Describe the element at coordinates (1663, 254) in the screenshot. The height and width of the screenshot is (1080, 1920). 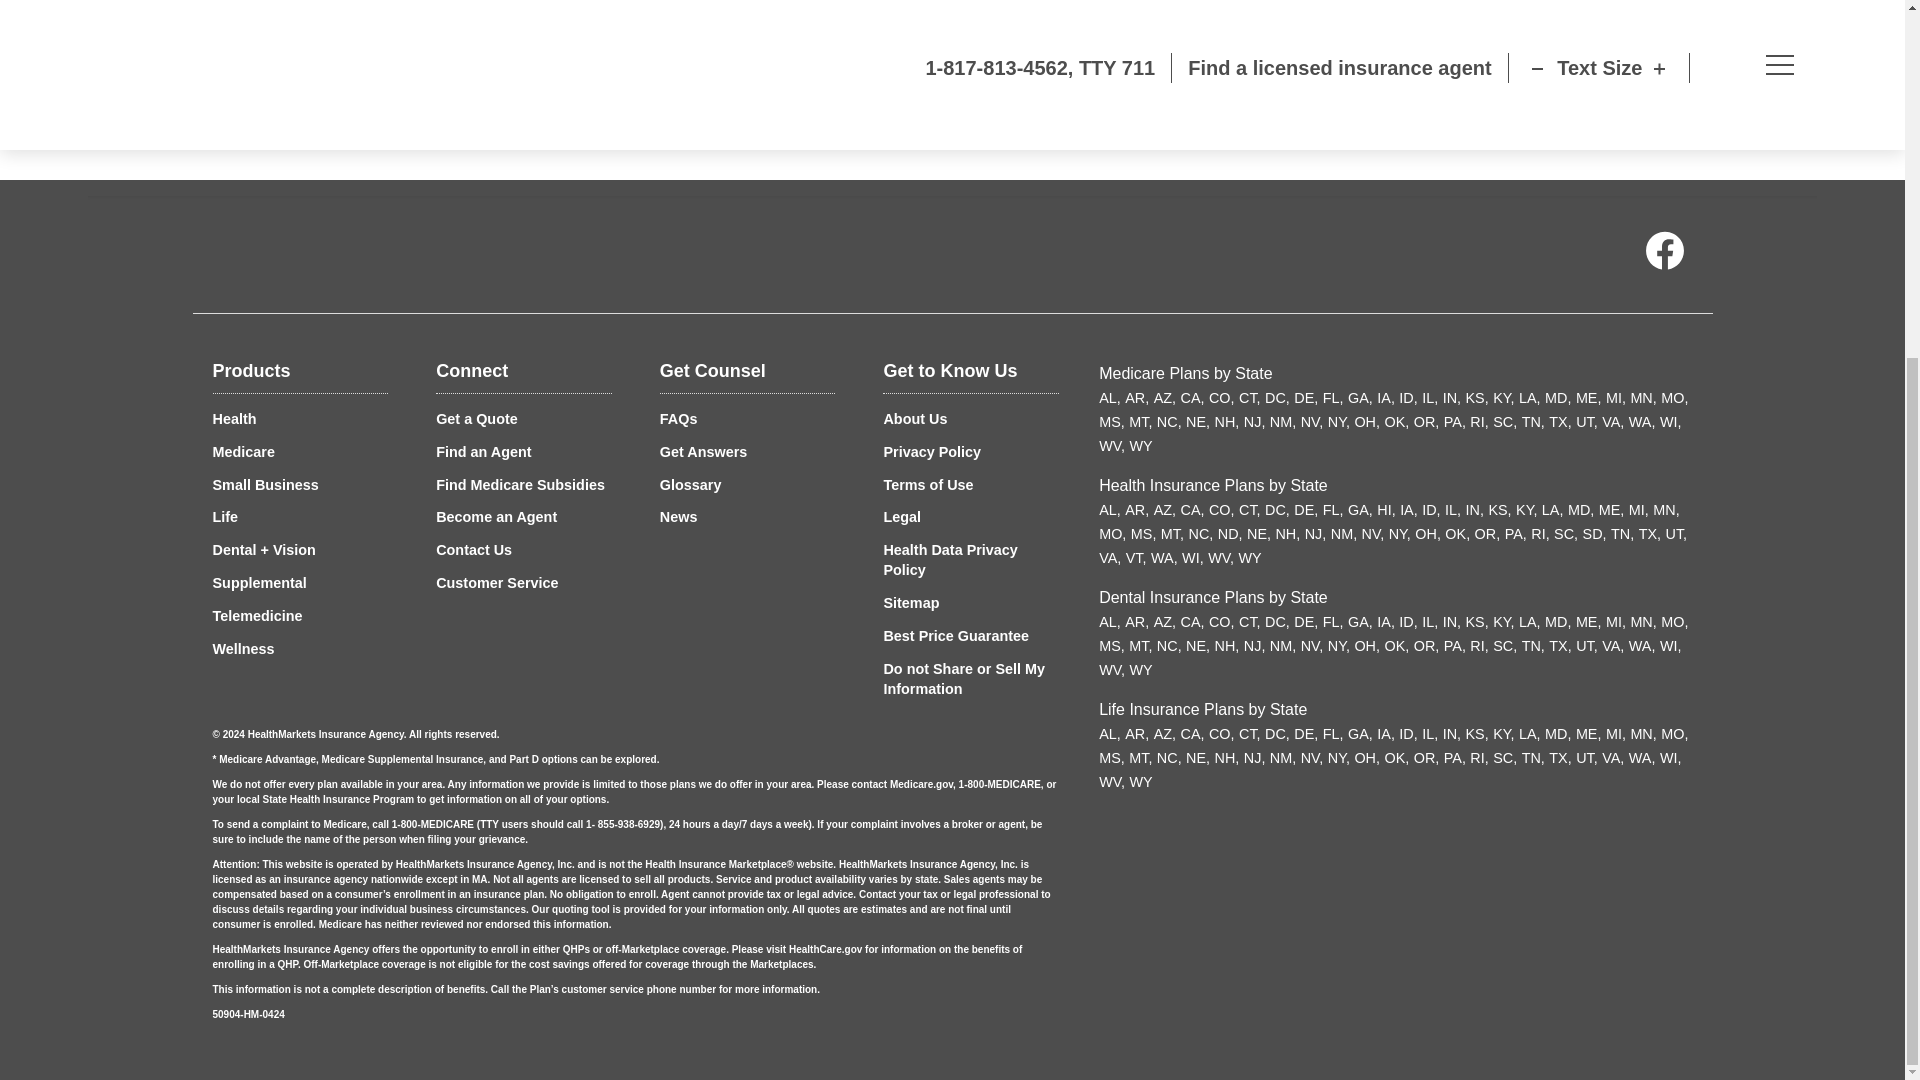
I see `Facebook` at that location.